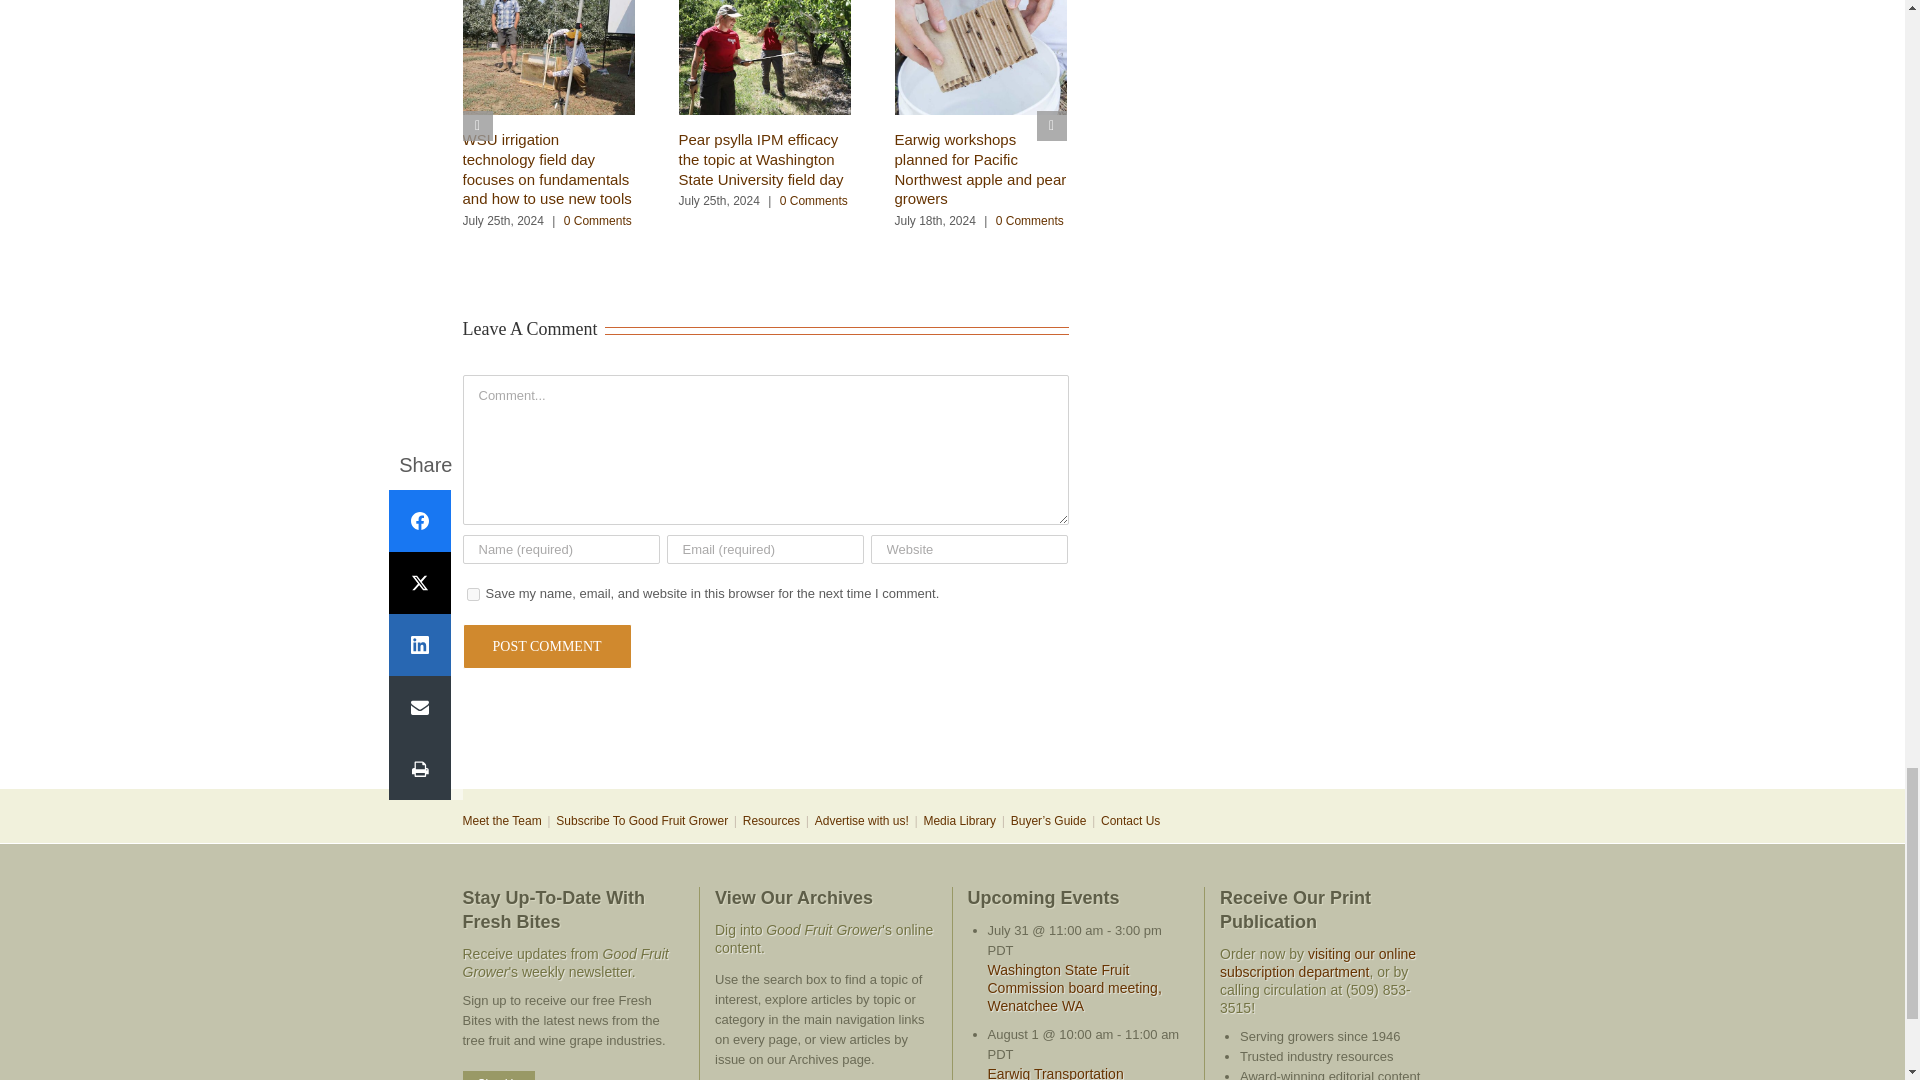  What do you see at coordinates (472, 594) in the screenshot?
I see `yes` at bounding box center [472, 594].